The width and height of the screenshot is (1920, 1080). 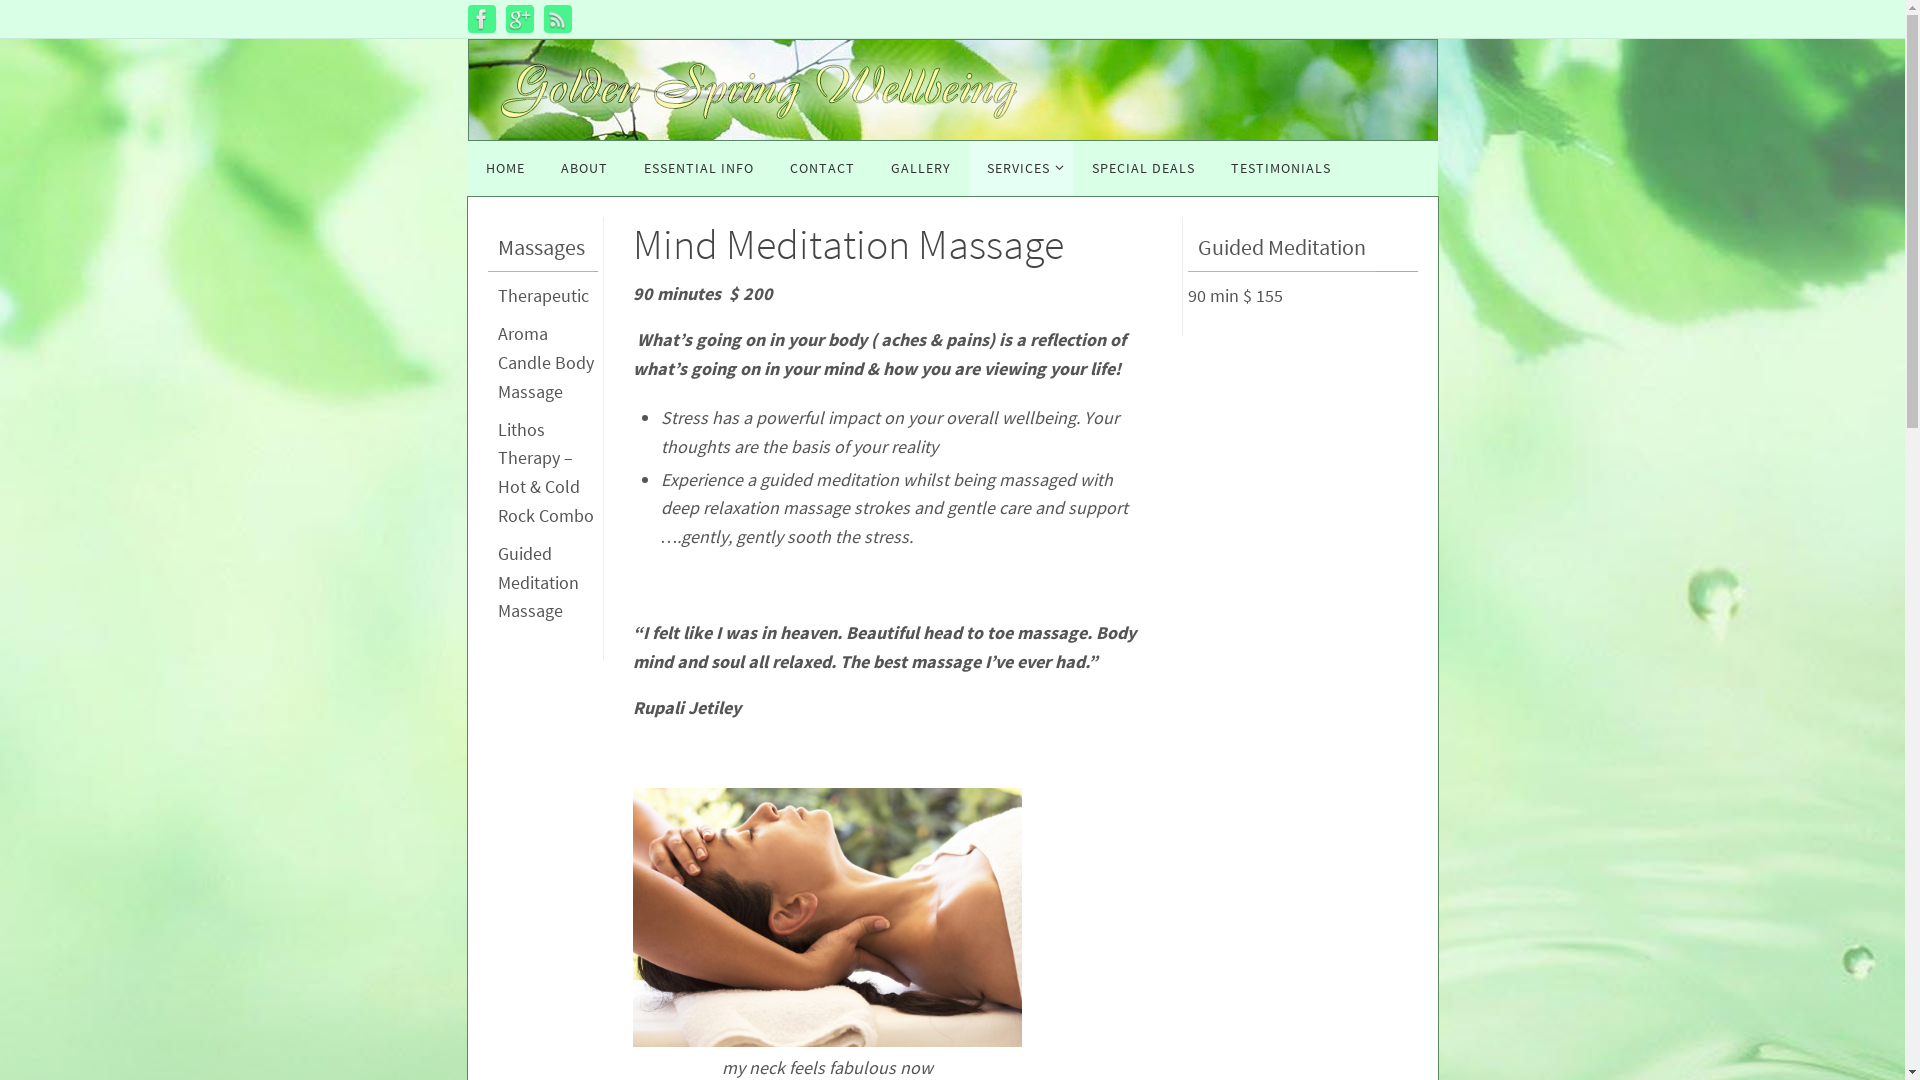 What do you see at coordinates (920, 168) in the screenshot?
I see `GALLERY` at bounding box center [920, 168].